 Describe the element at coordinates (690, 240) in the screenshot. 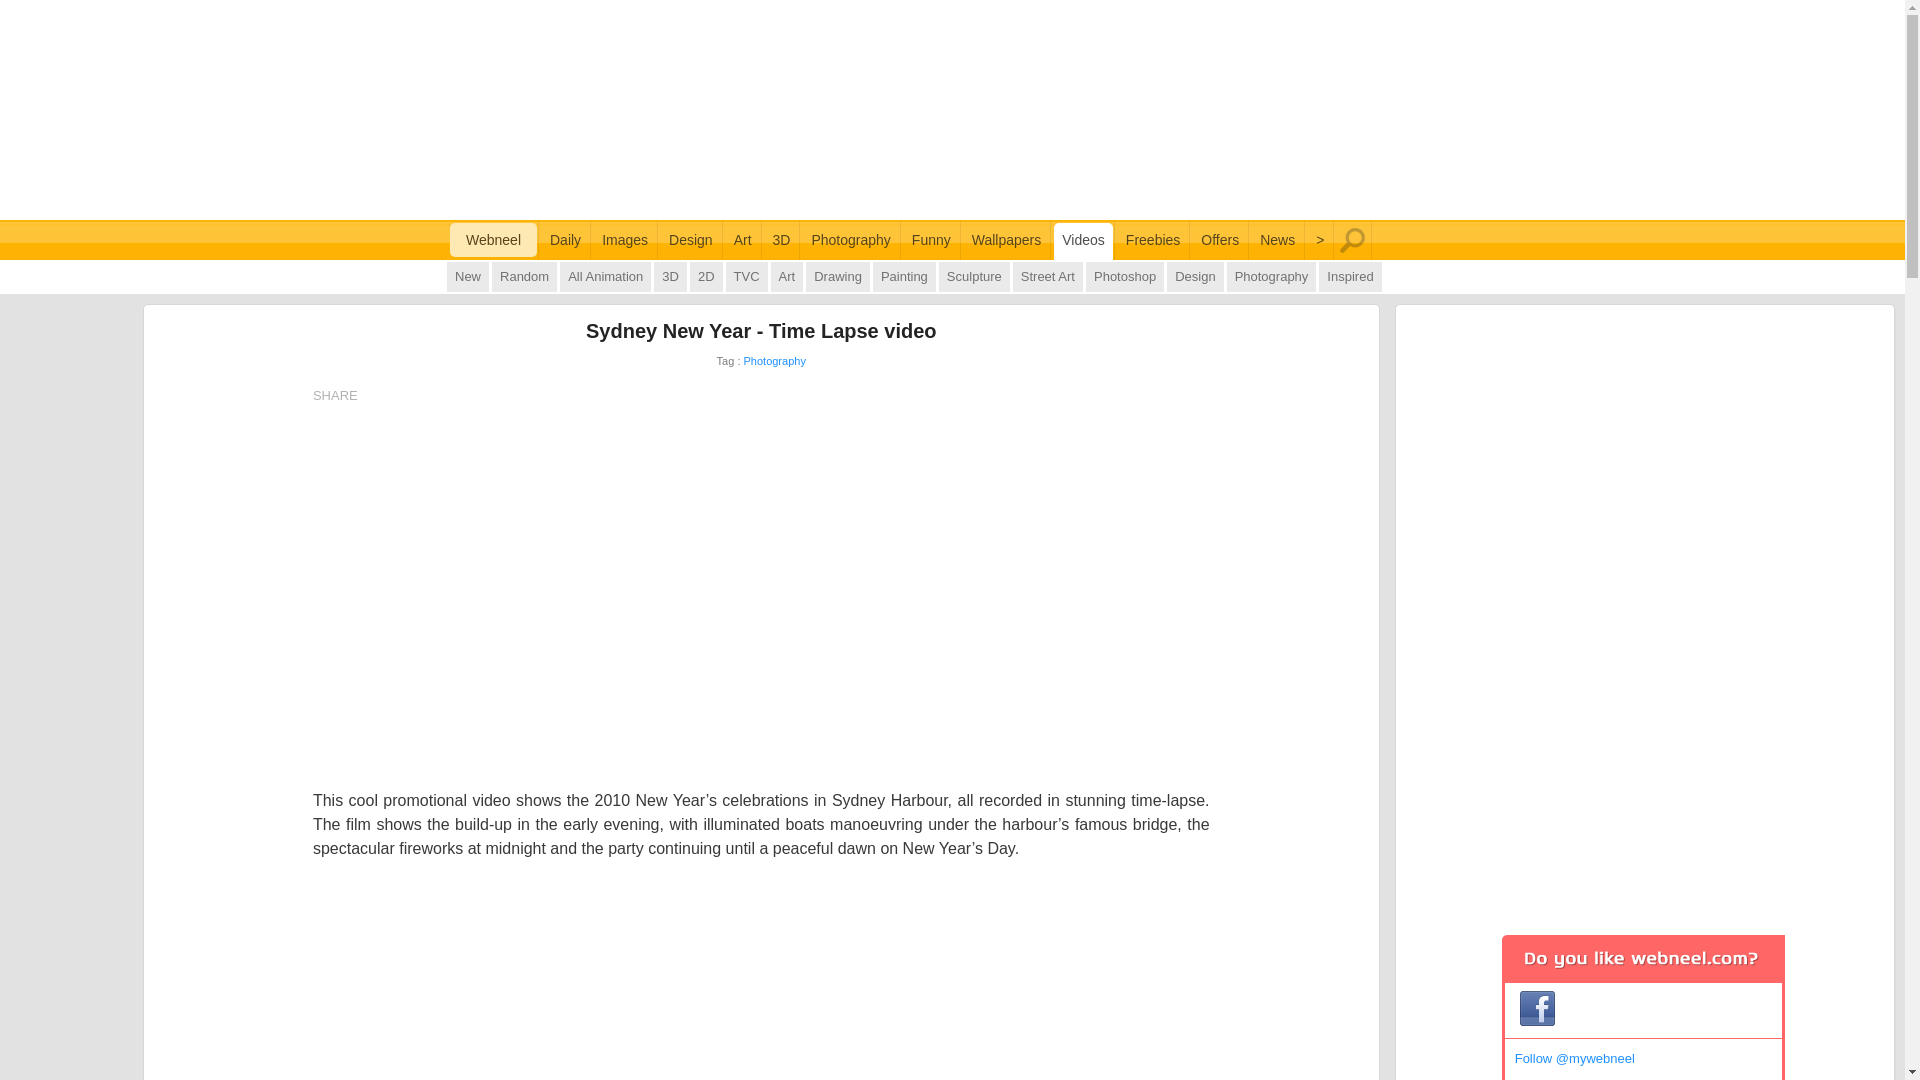

I see `Design` at that location.